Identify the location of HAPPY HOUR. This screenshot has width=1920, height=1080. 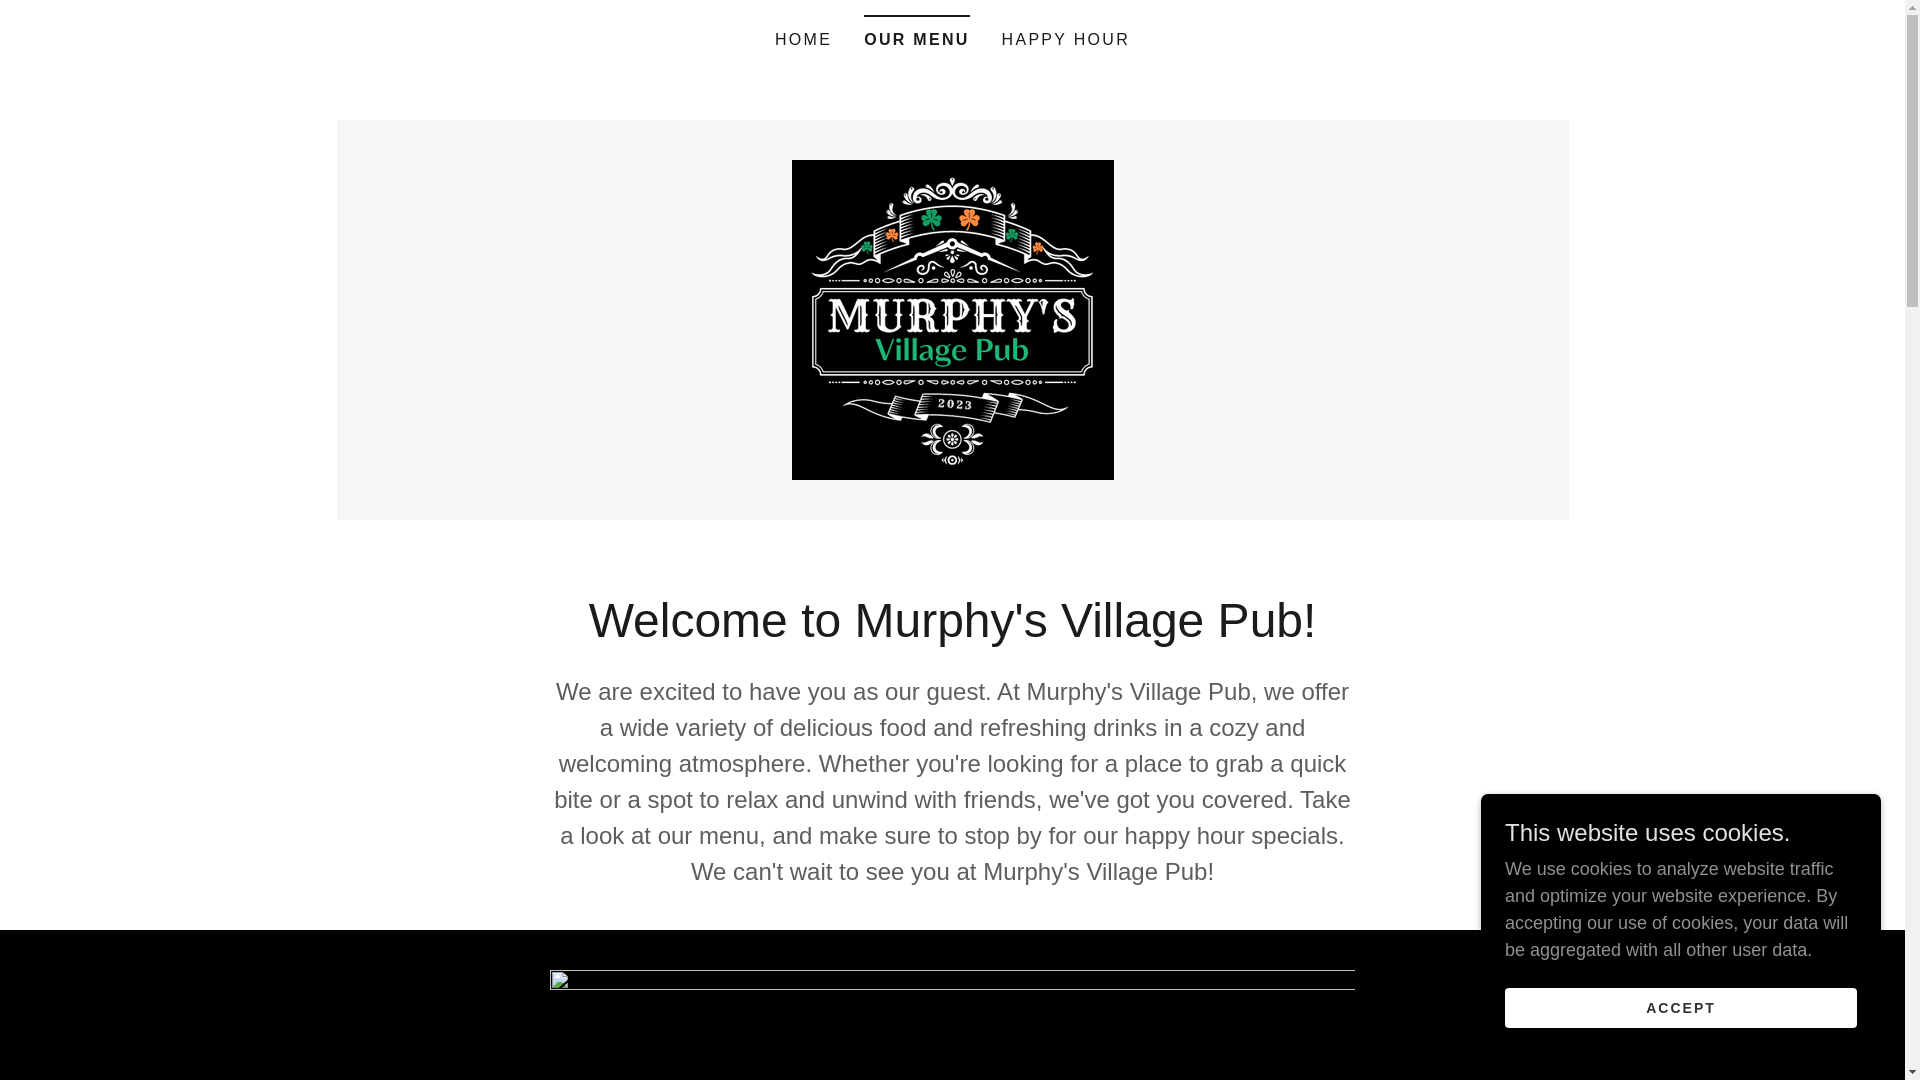
(1066, 40).